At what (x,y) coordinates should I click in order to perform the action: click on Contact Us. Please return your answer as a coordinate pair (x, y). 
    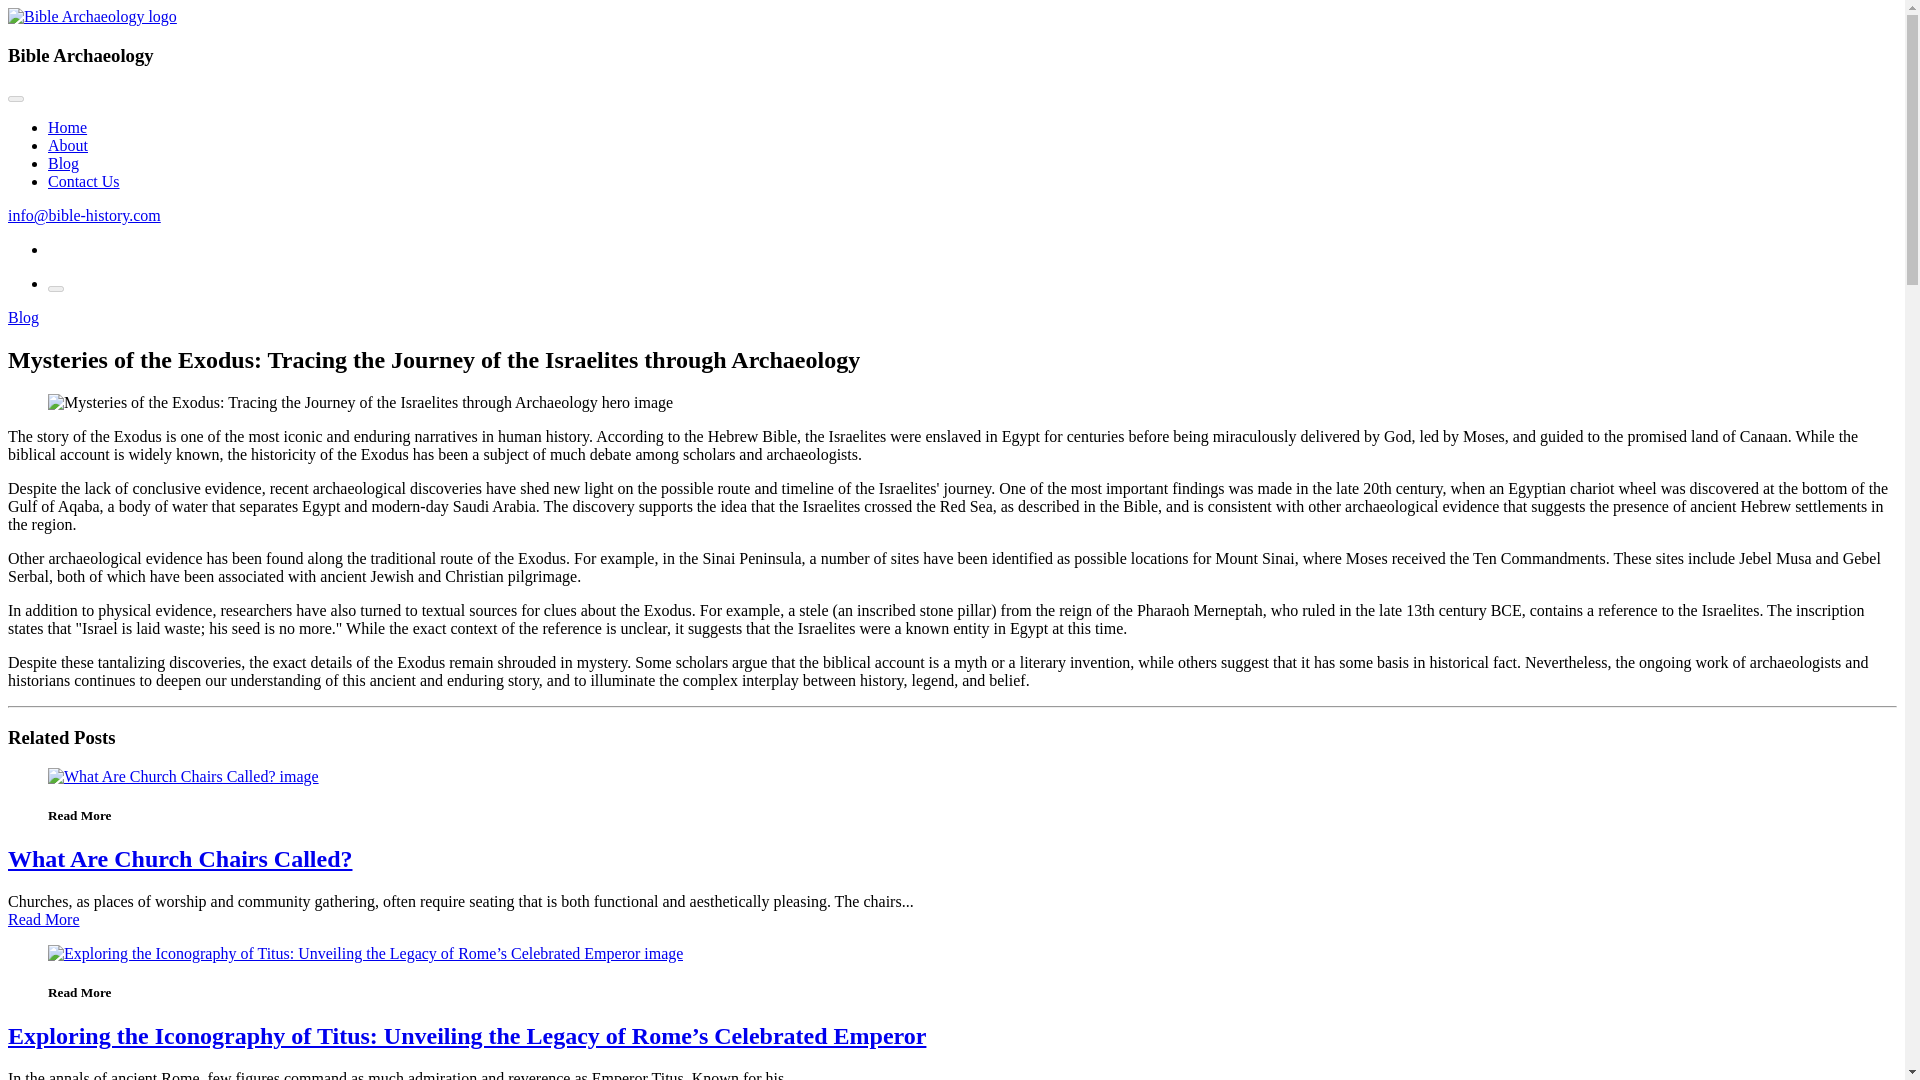
    Looking at the image, I should click on (84, 181).